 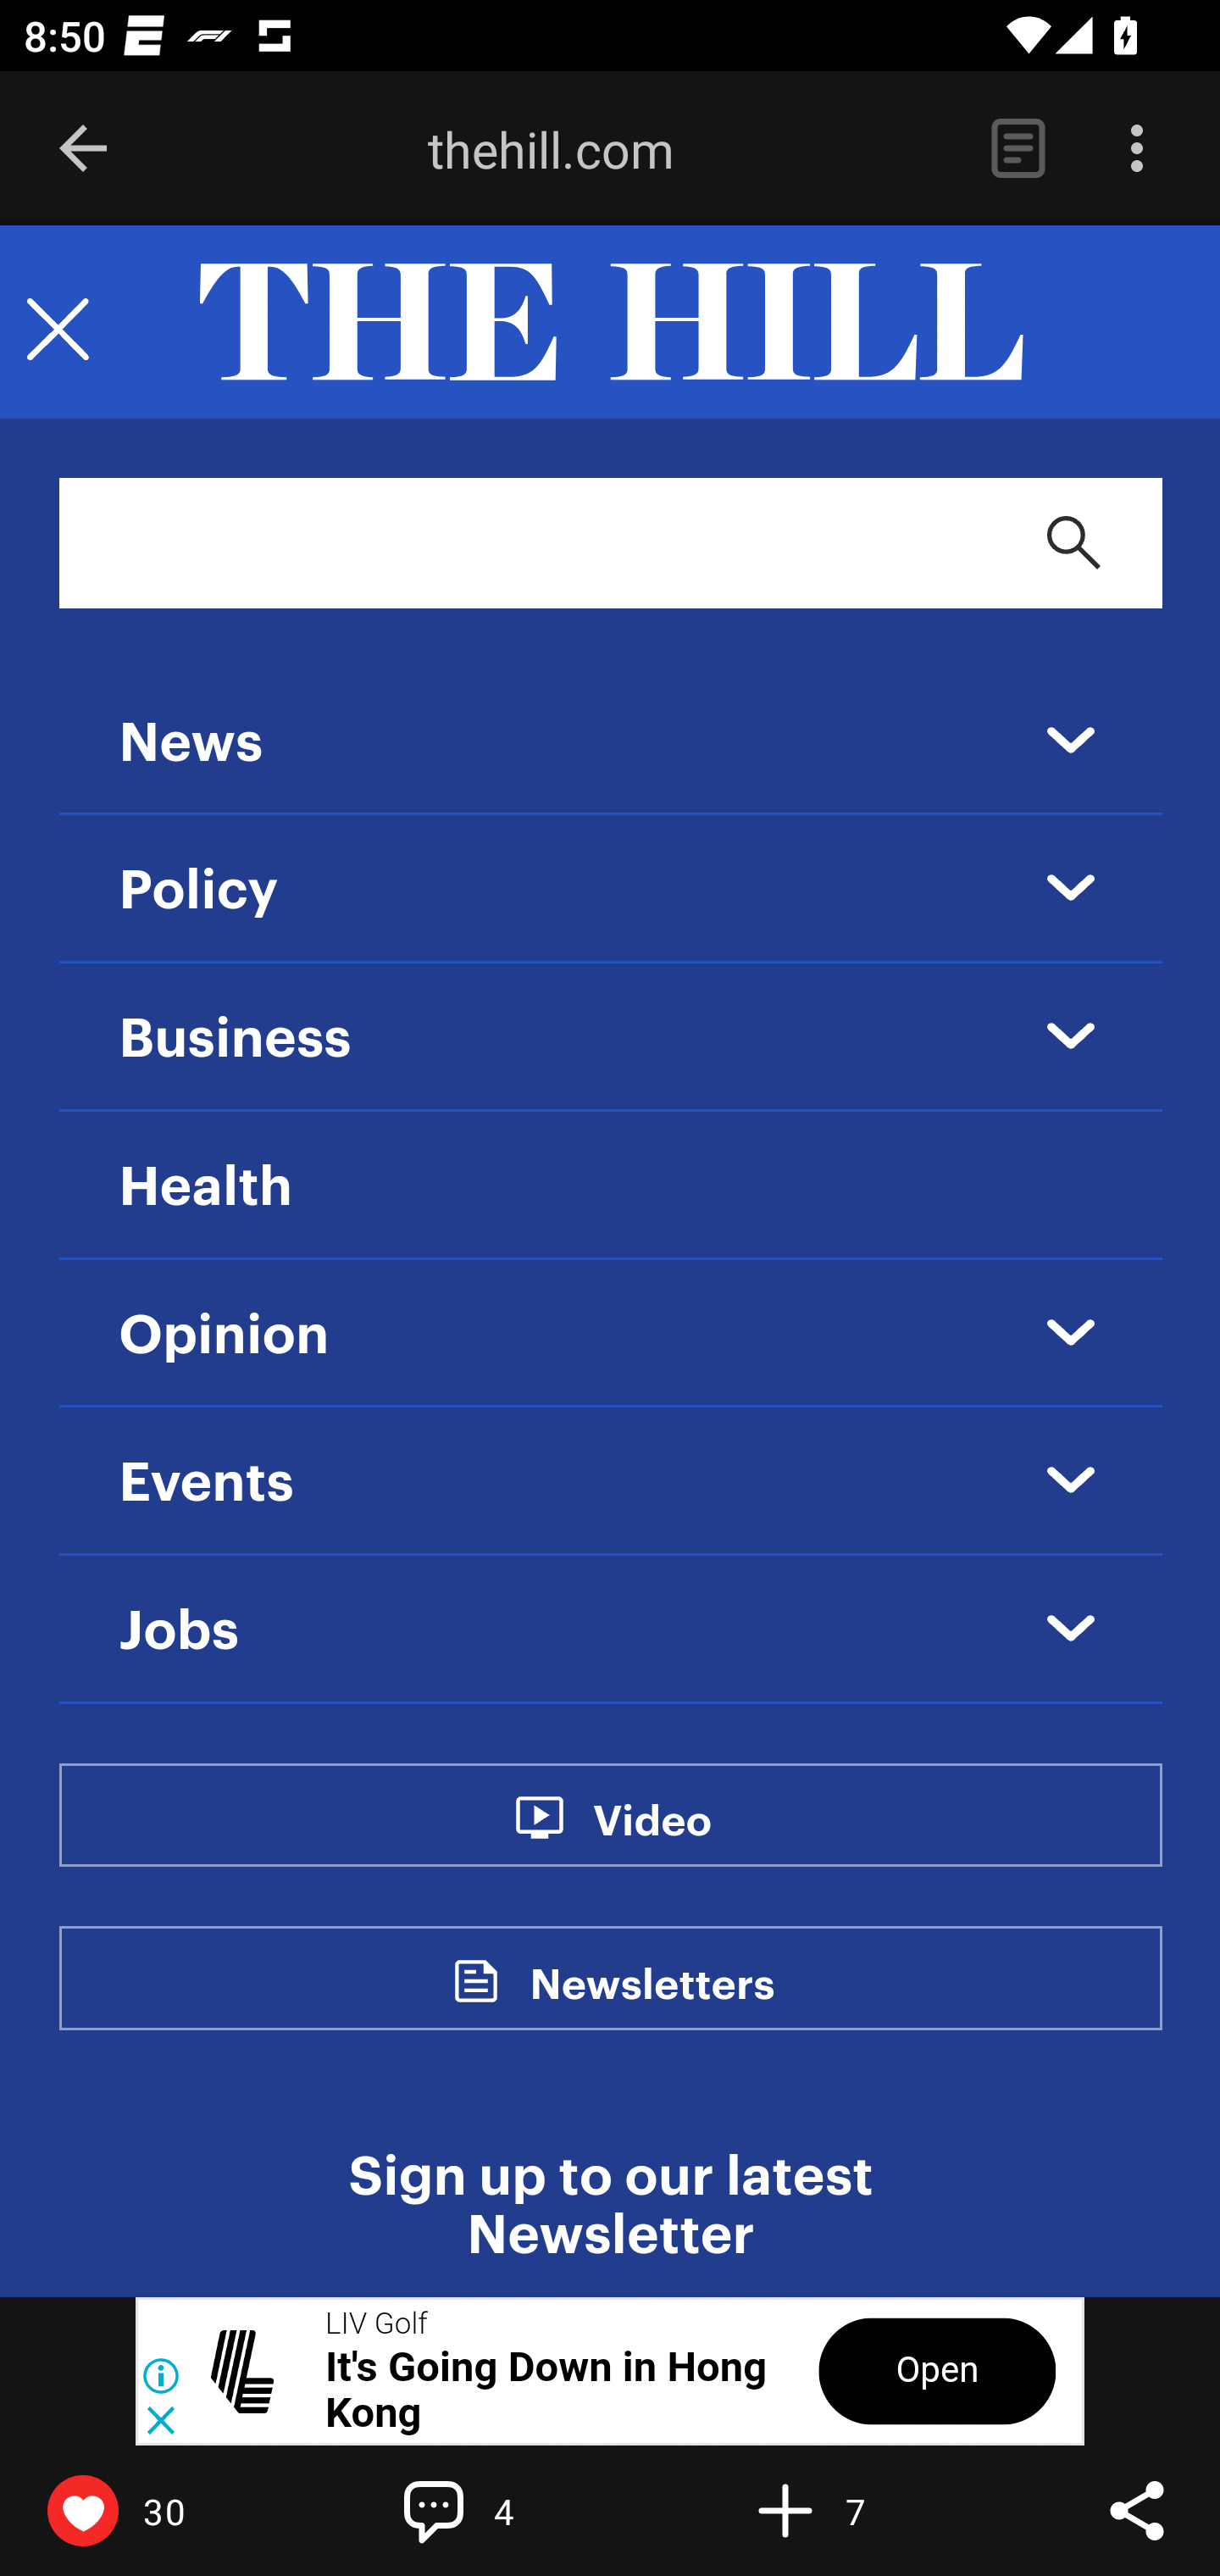 I want to click on Like 30, so click(x=153, y=2510).